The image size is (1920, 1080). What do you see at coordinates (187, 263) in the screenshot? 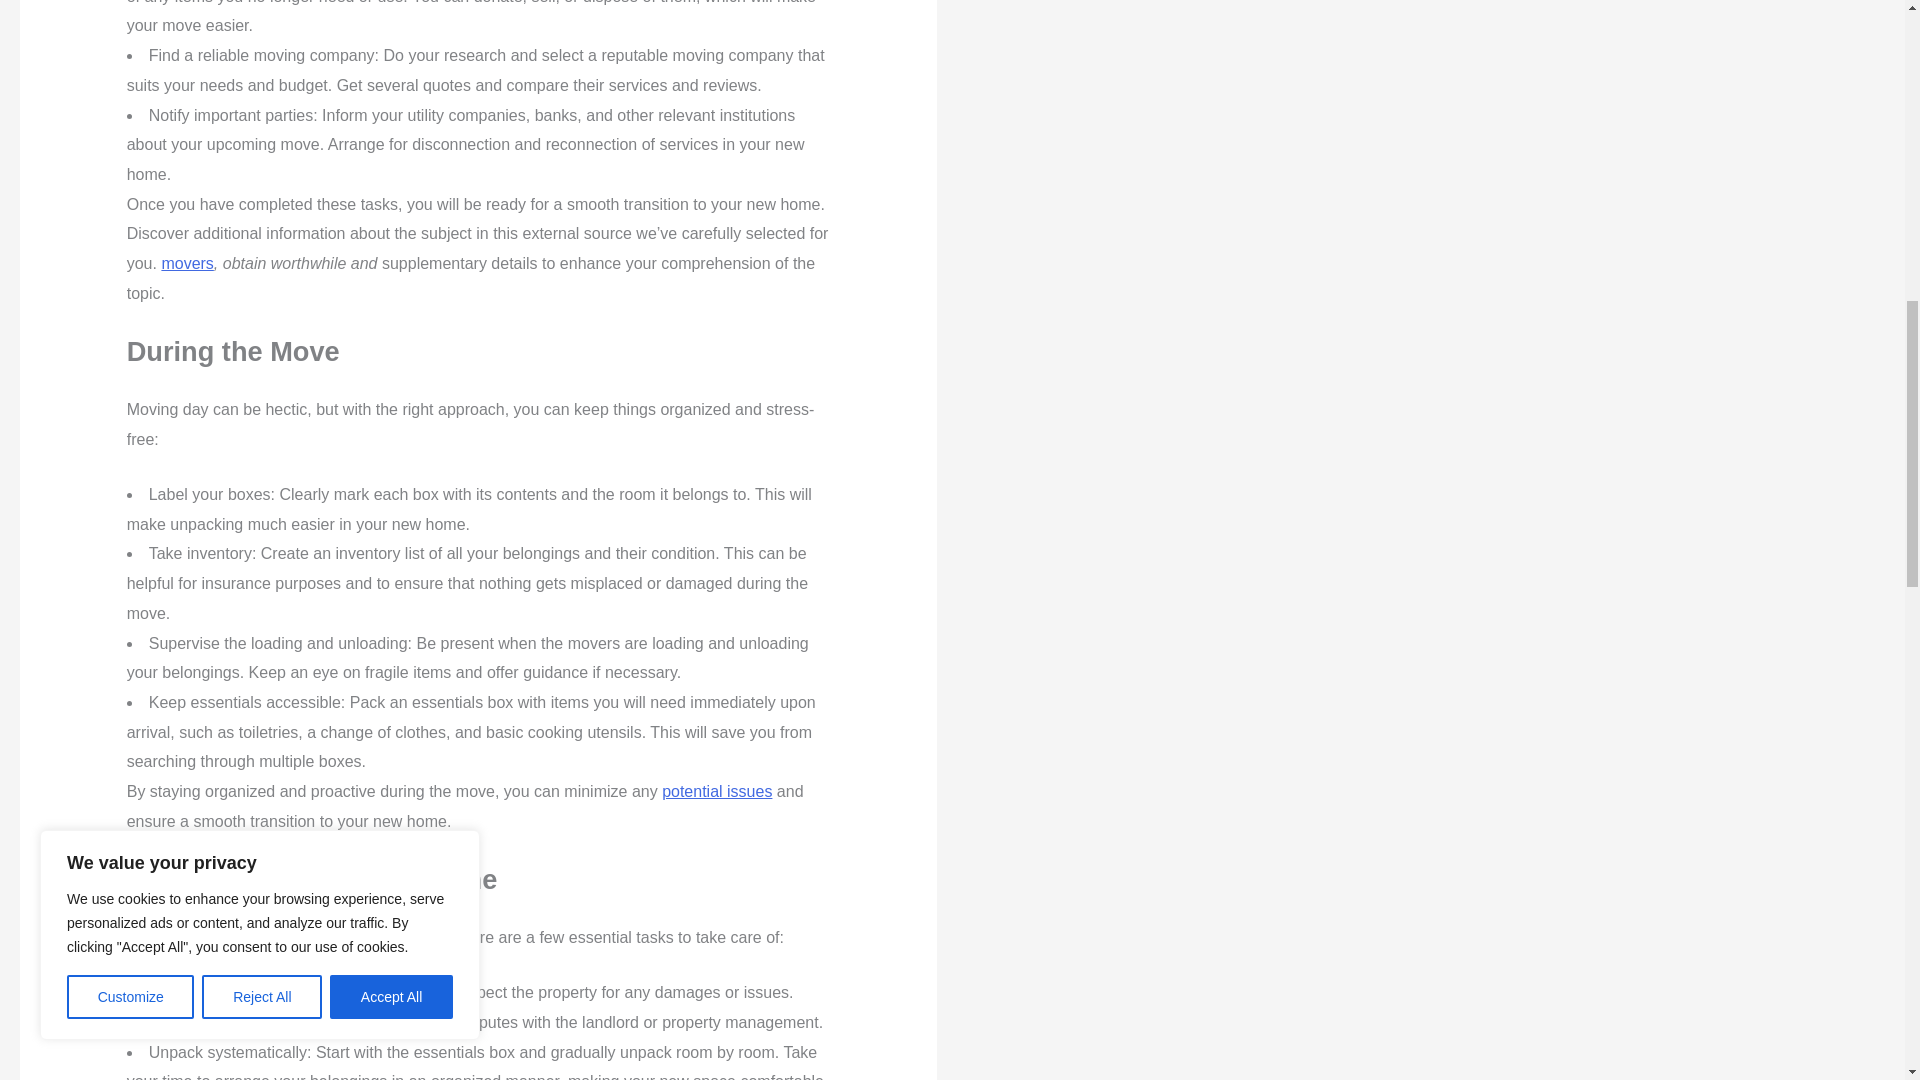
I see `movers` at bounding box center [187, 263].